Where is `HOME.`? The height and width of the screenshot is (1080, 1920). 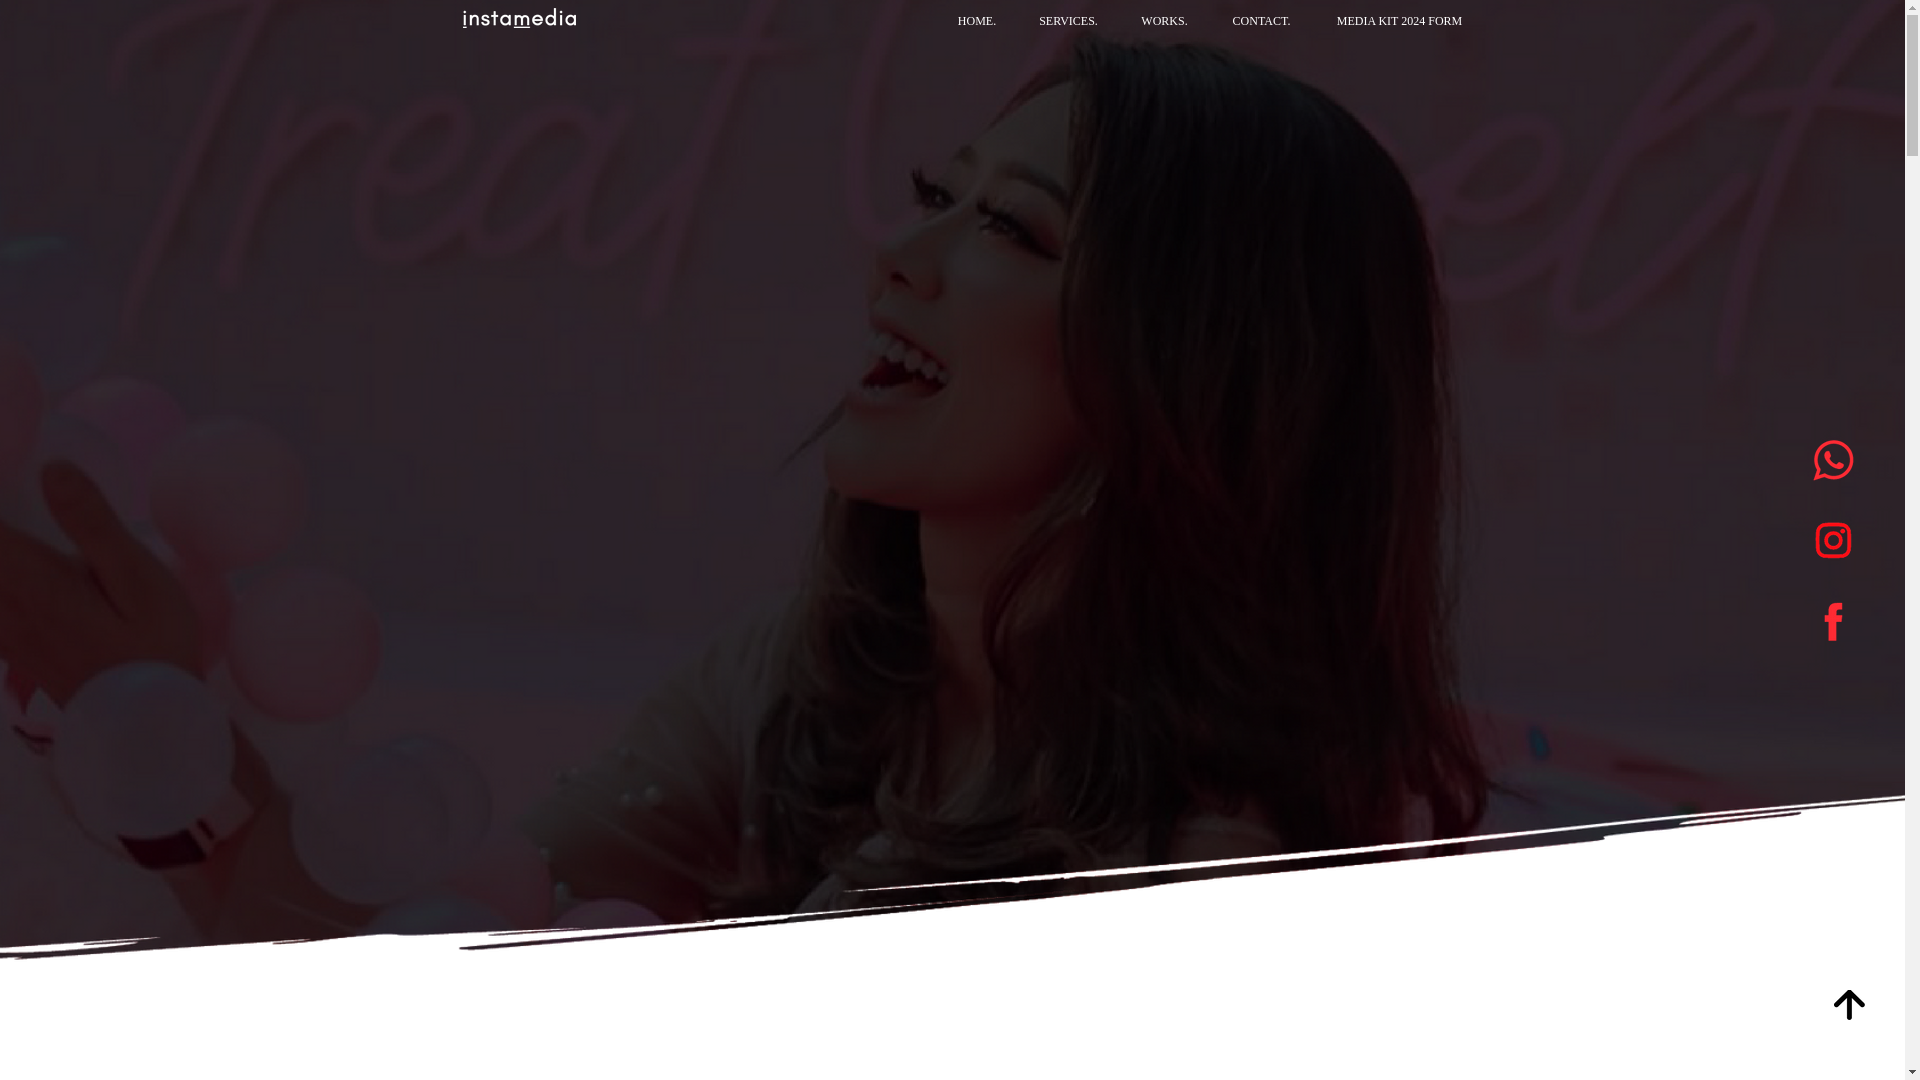
HOME. is located at coordinates (976, 21).